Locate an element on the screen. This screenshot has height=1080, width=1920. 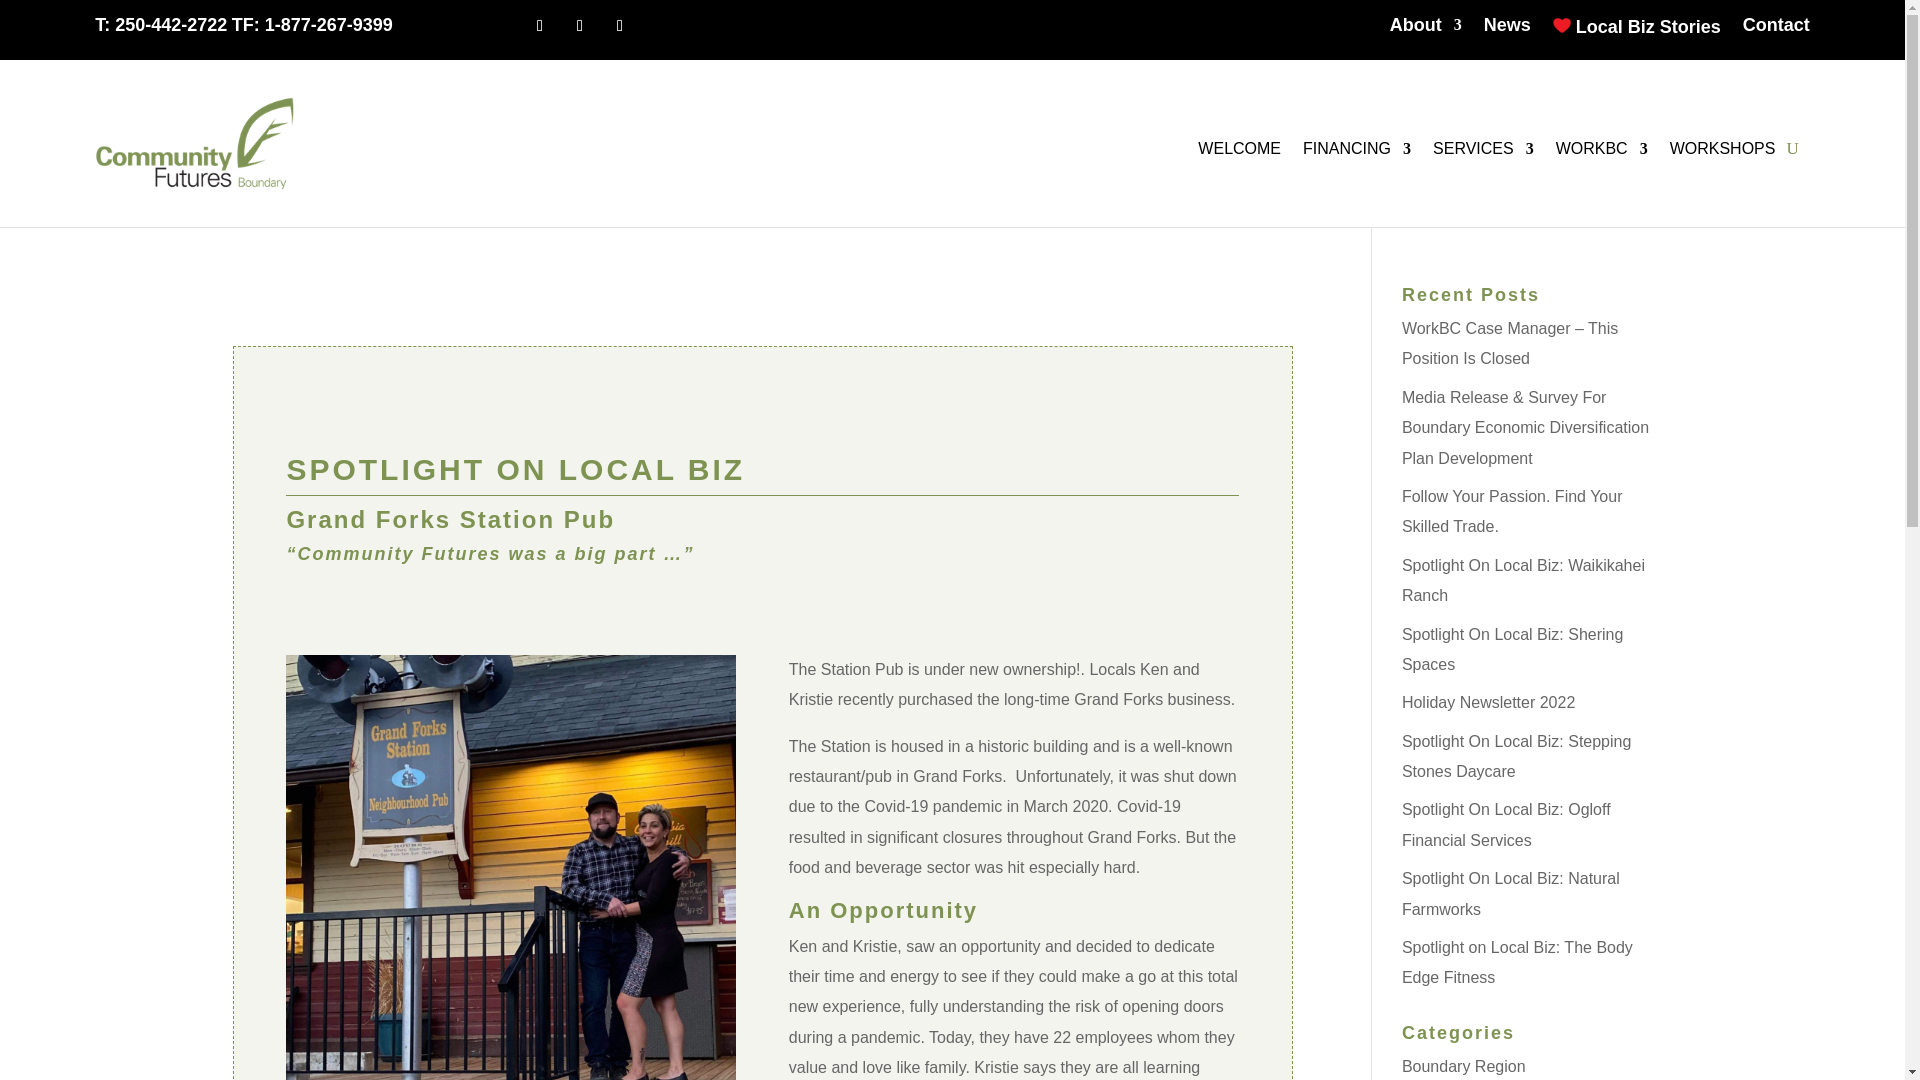
Follow on X is located at coordinates (580, 26).